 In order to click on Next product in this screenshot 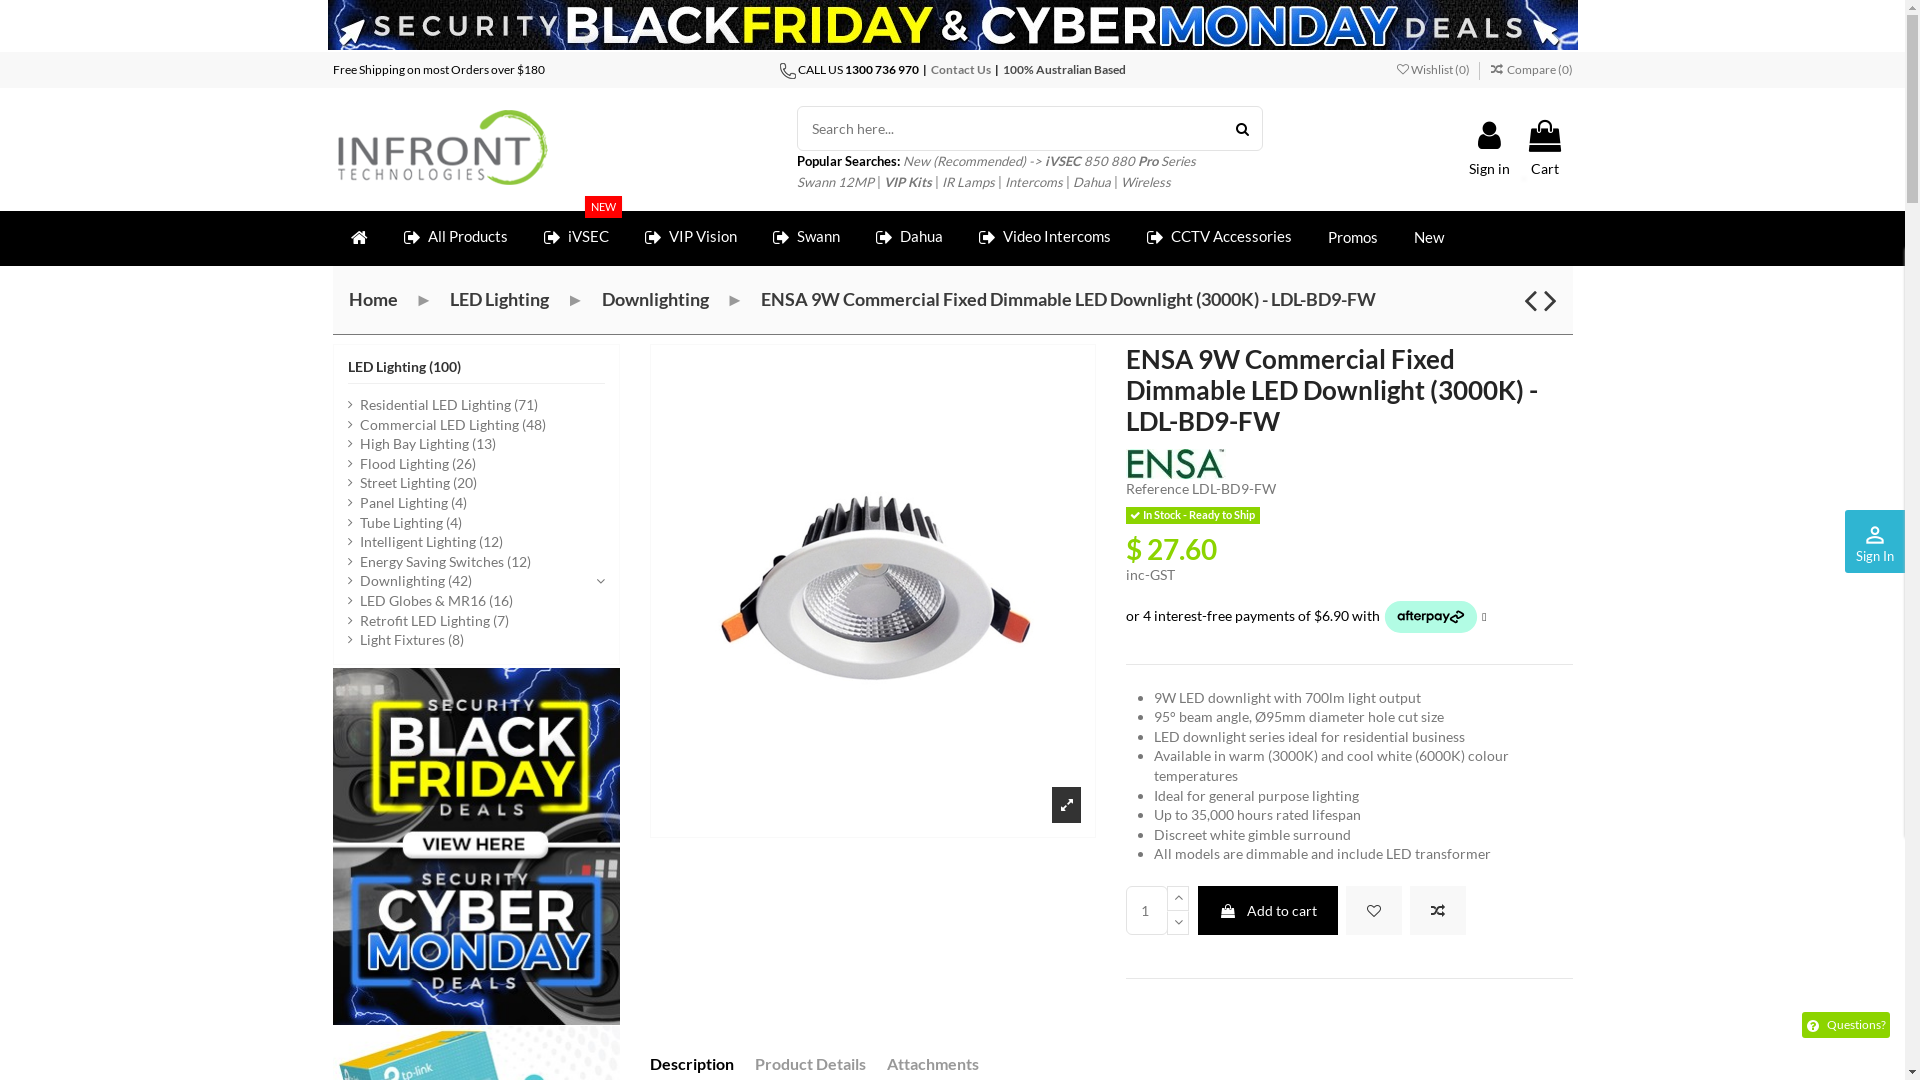, I will do `click(1550, 299)`.